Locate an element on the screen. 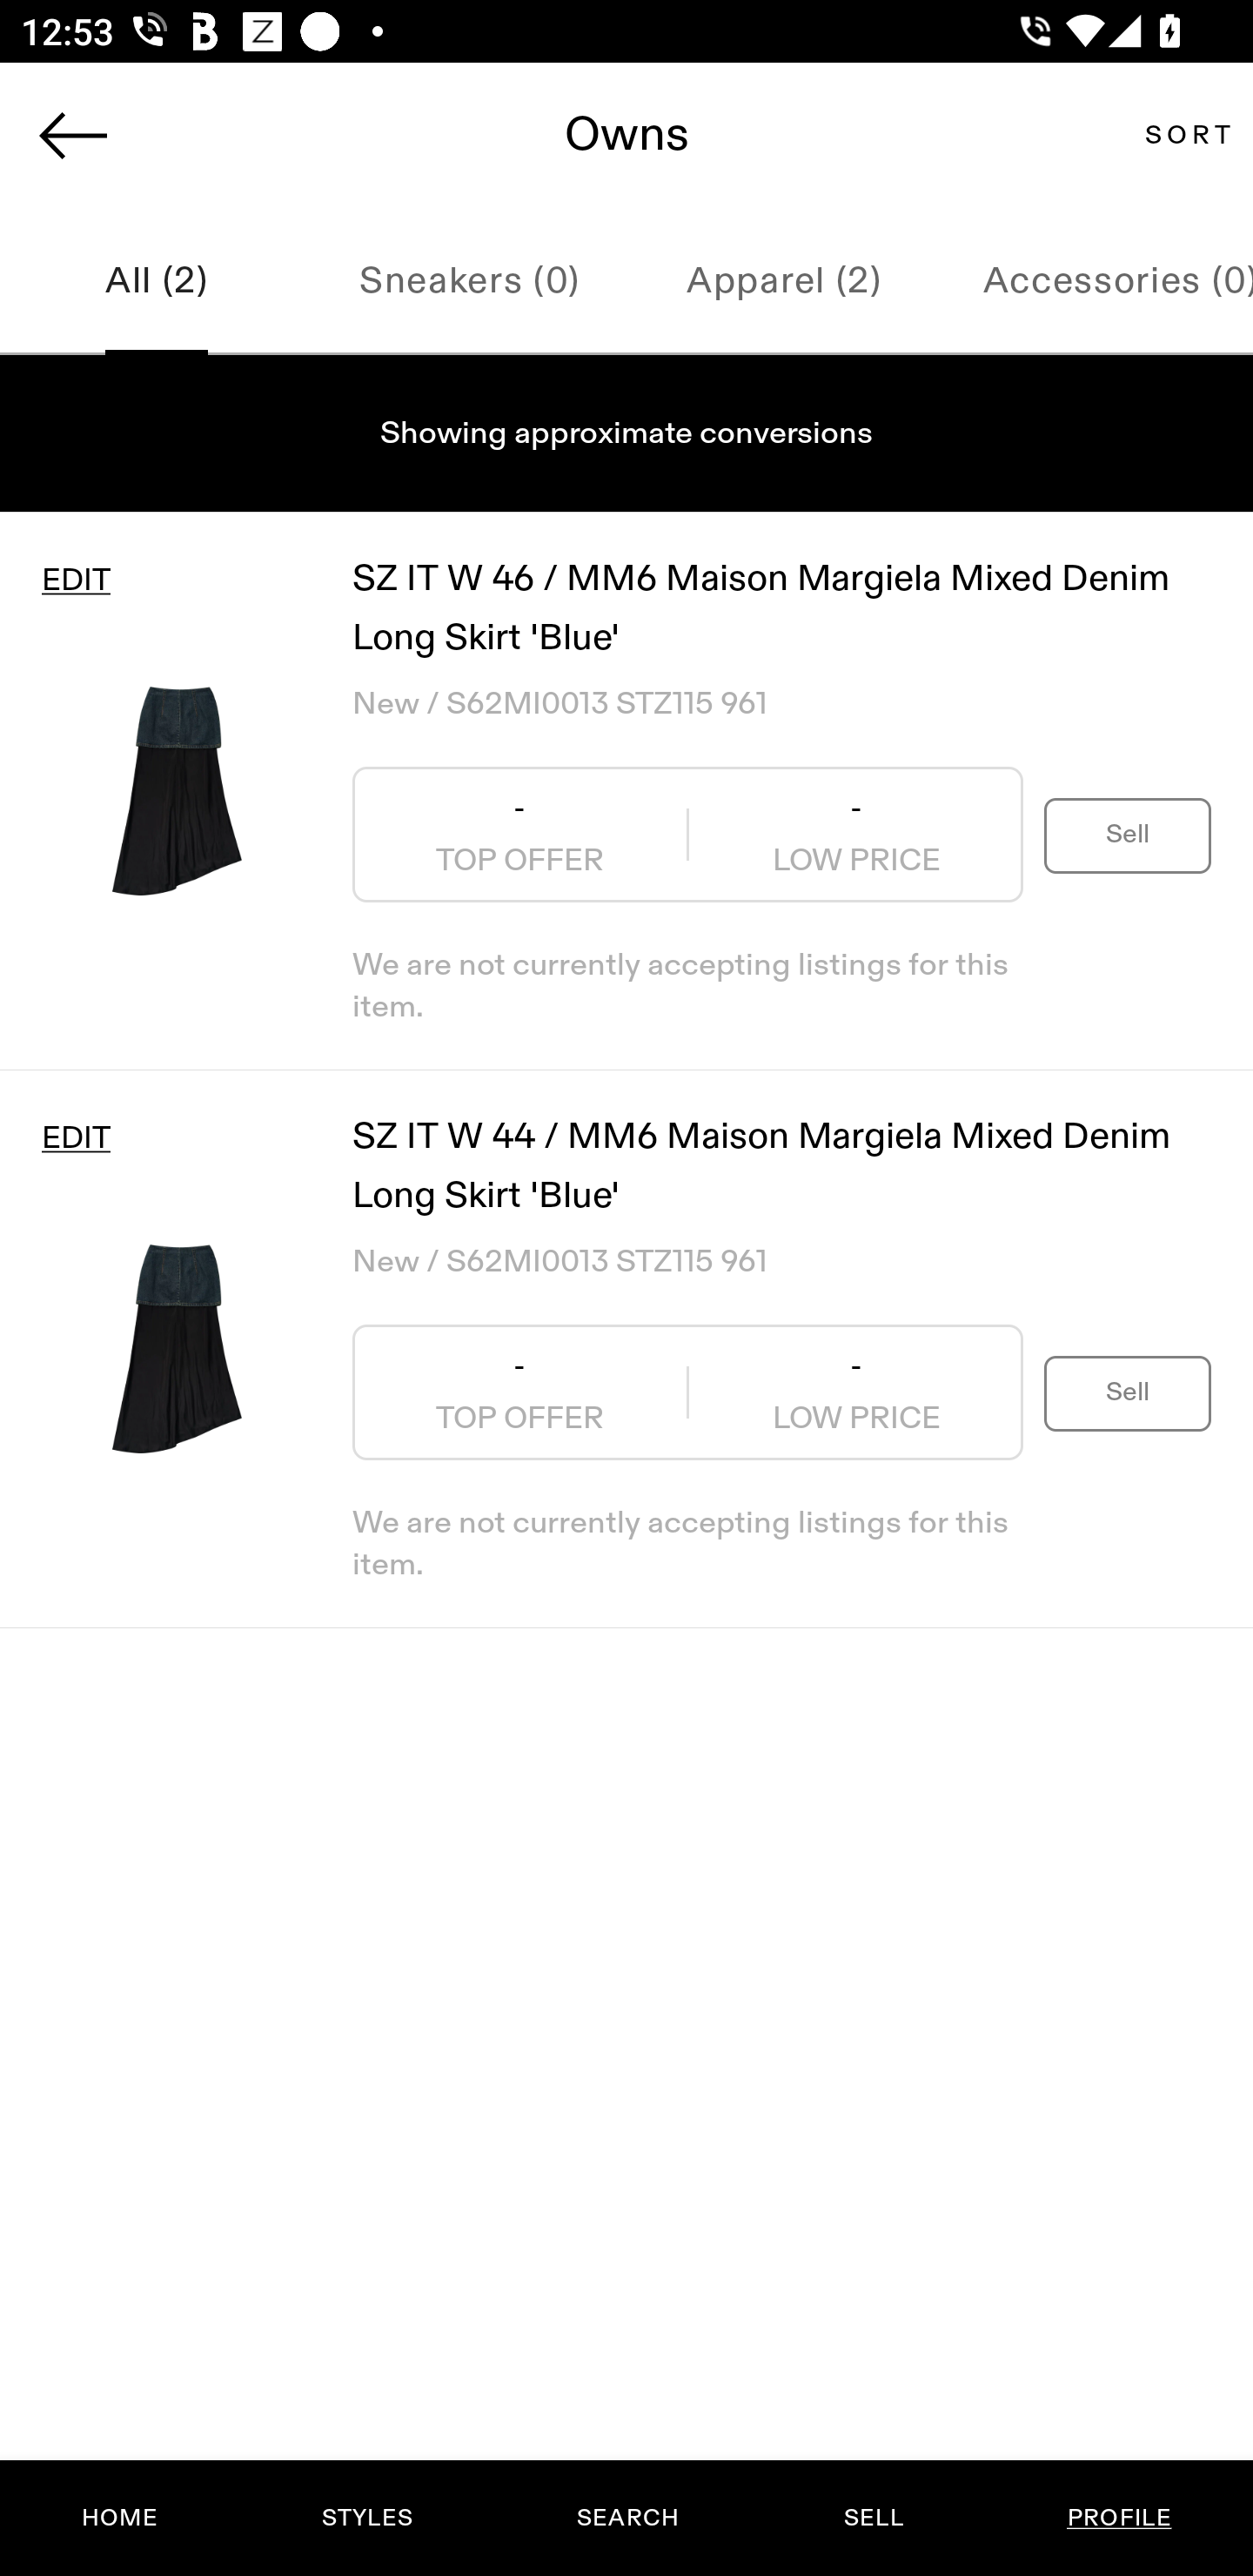 This screenshot has height=2576, width=1253. EDIT is located at coordinates (75, 580).